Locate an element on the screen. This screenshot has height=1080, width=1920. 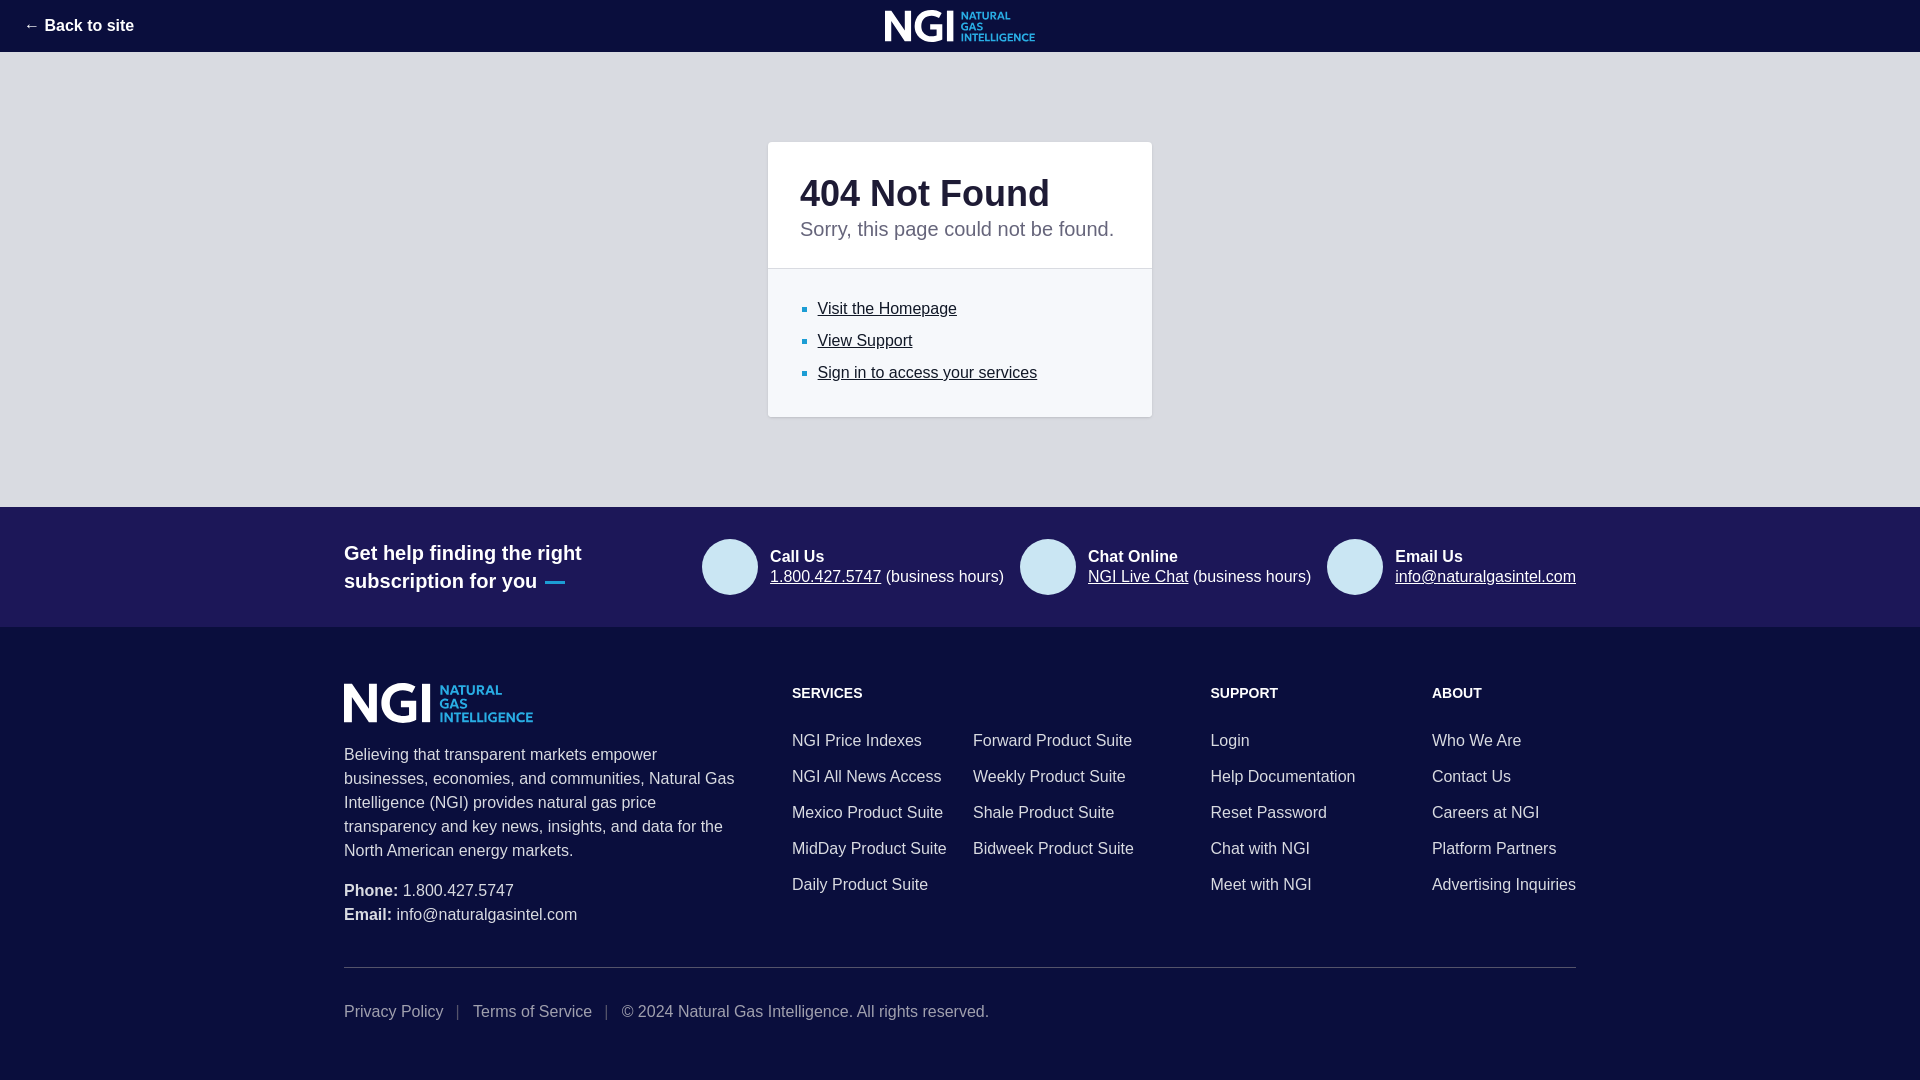
NGI Price Indexes is located at coordinates (872, 740).